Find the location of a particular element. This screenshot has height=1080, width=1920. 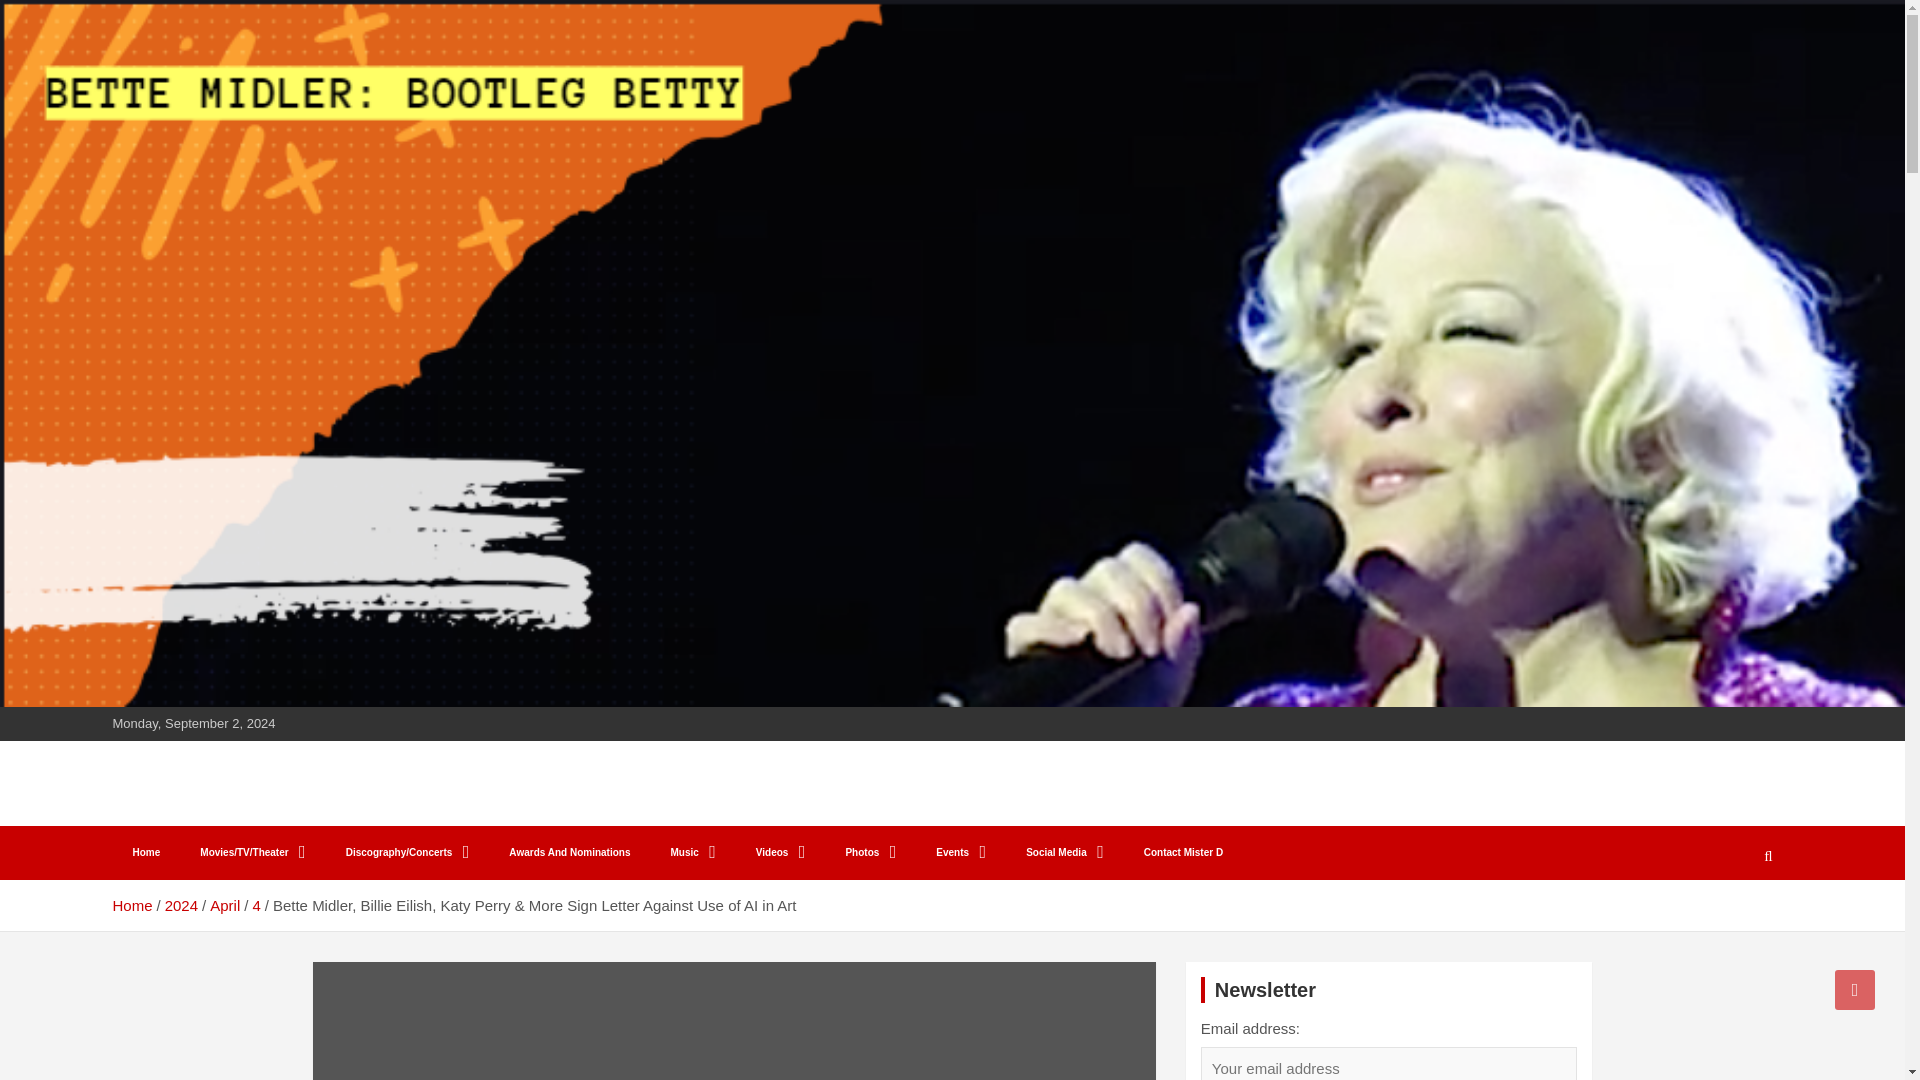

Awards And Nominations is located at coordinates (570, 853).